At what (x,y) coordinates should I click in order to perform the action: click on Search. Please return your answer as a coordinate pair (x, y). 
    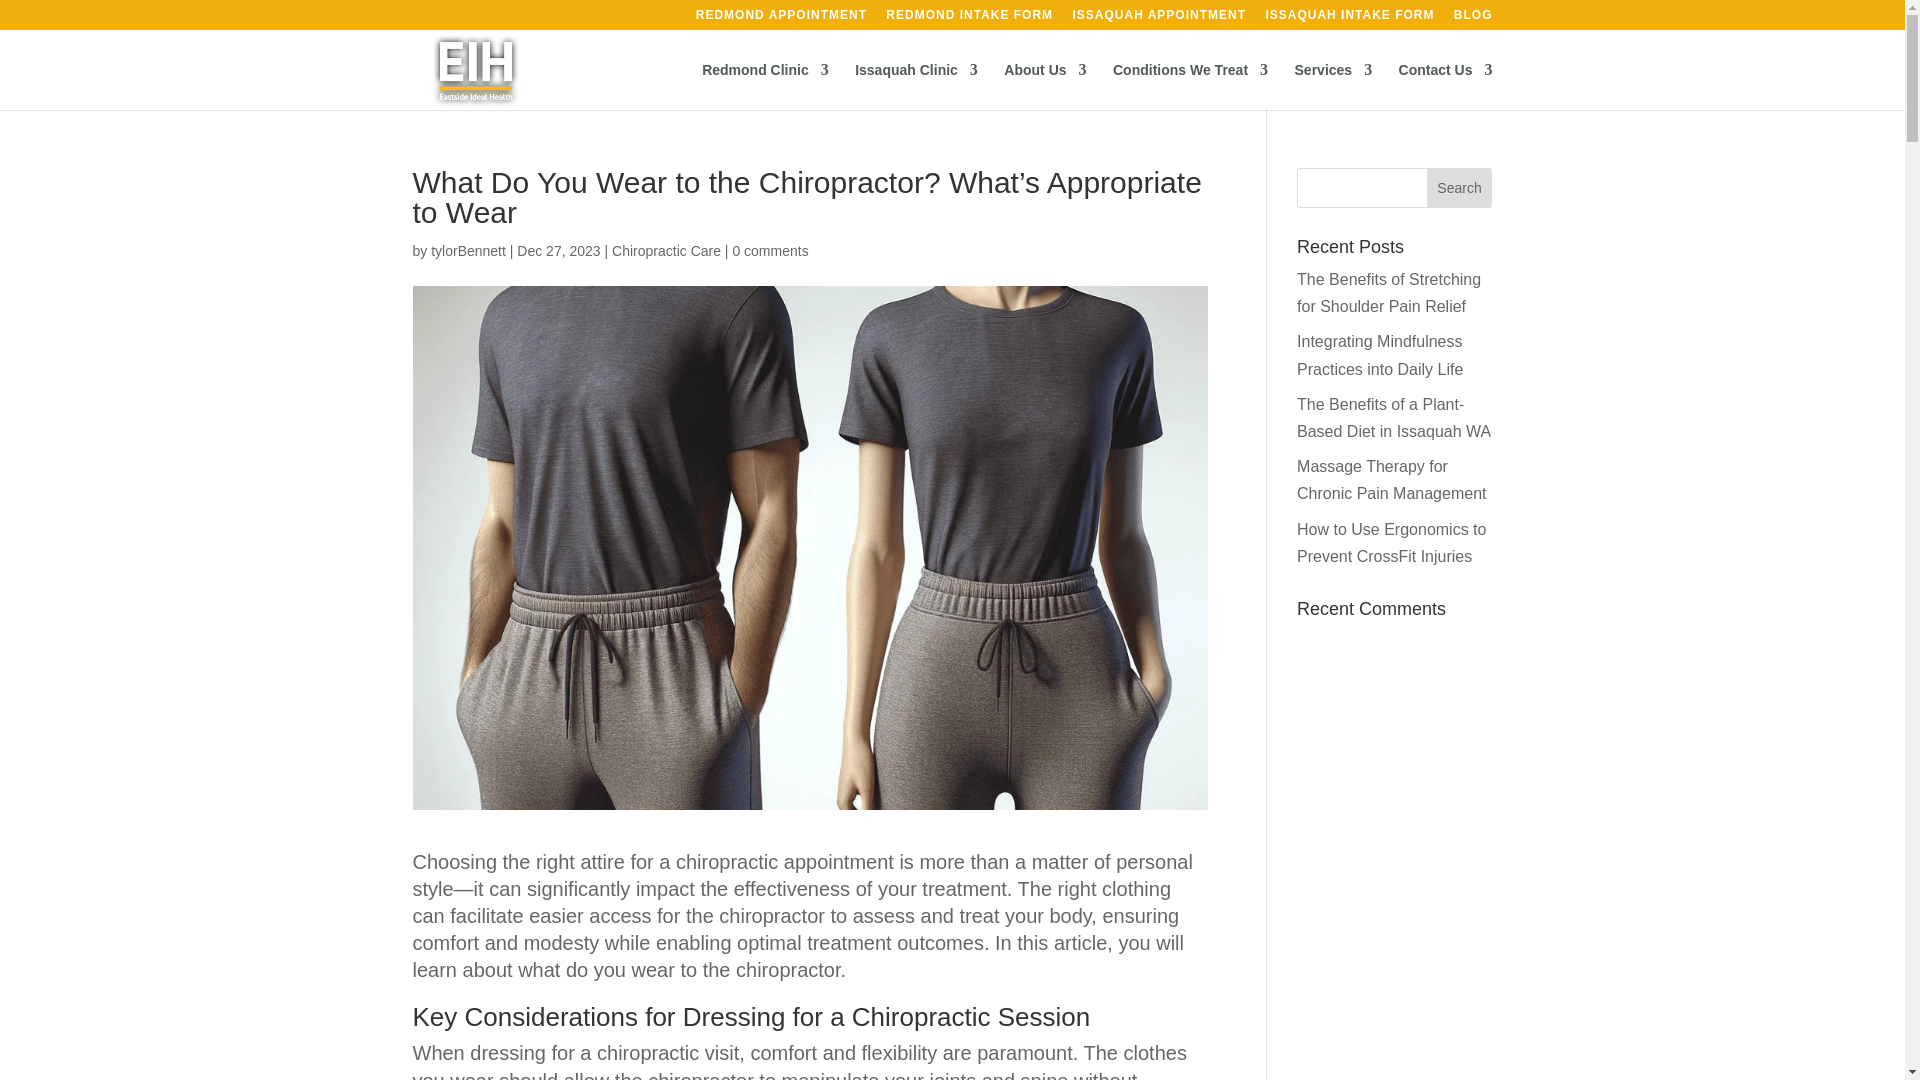
    Looking at the image, I should click on (1460, 188).